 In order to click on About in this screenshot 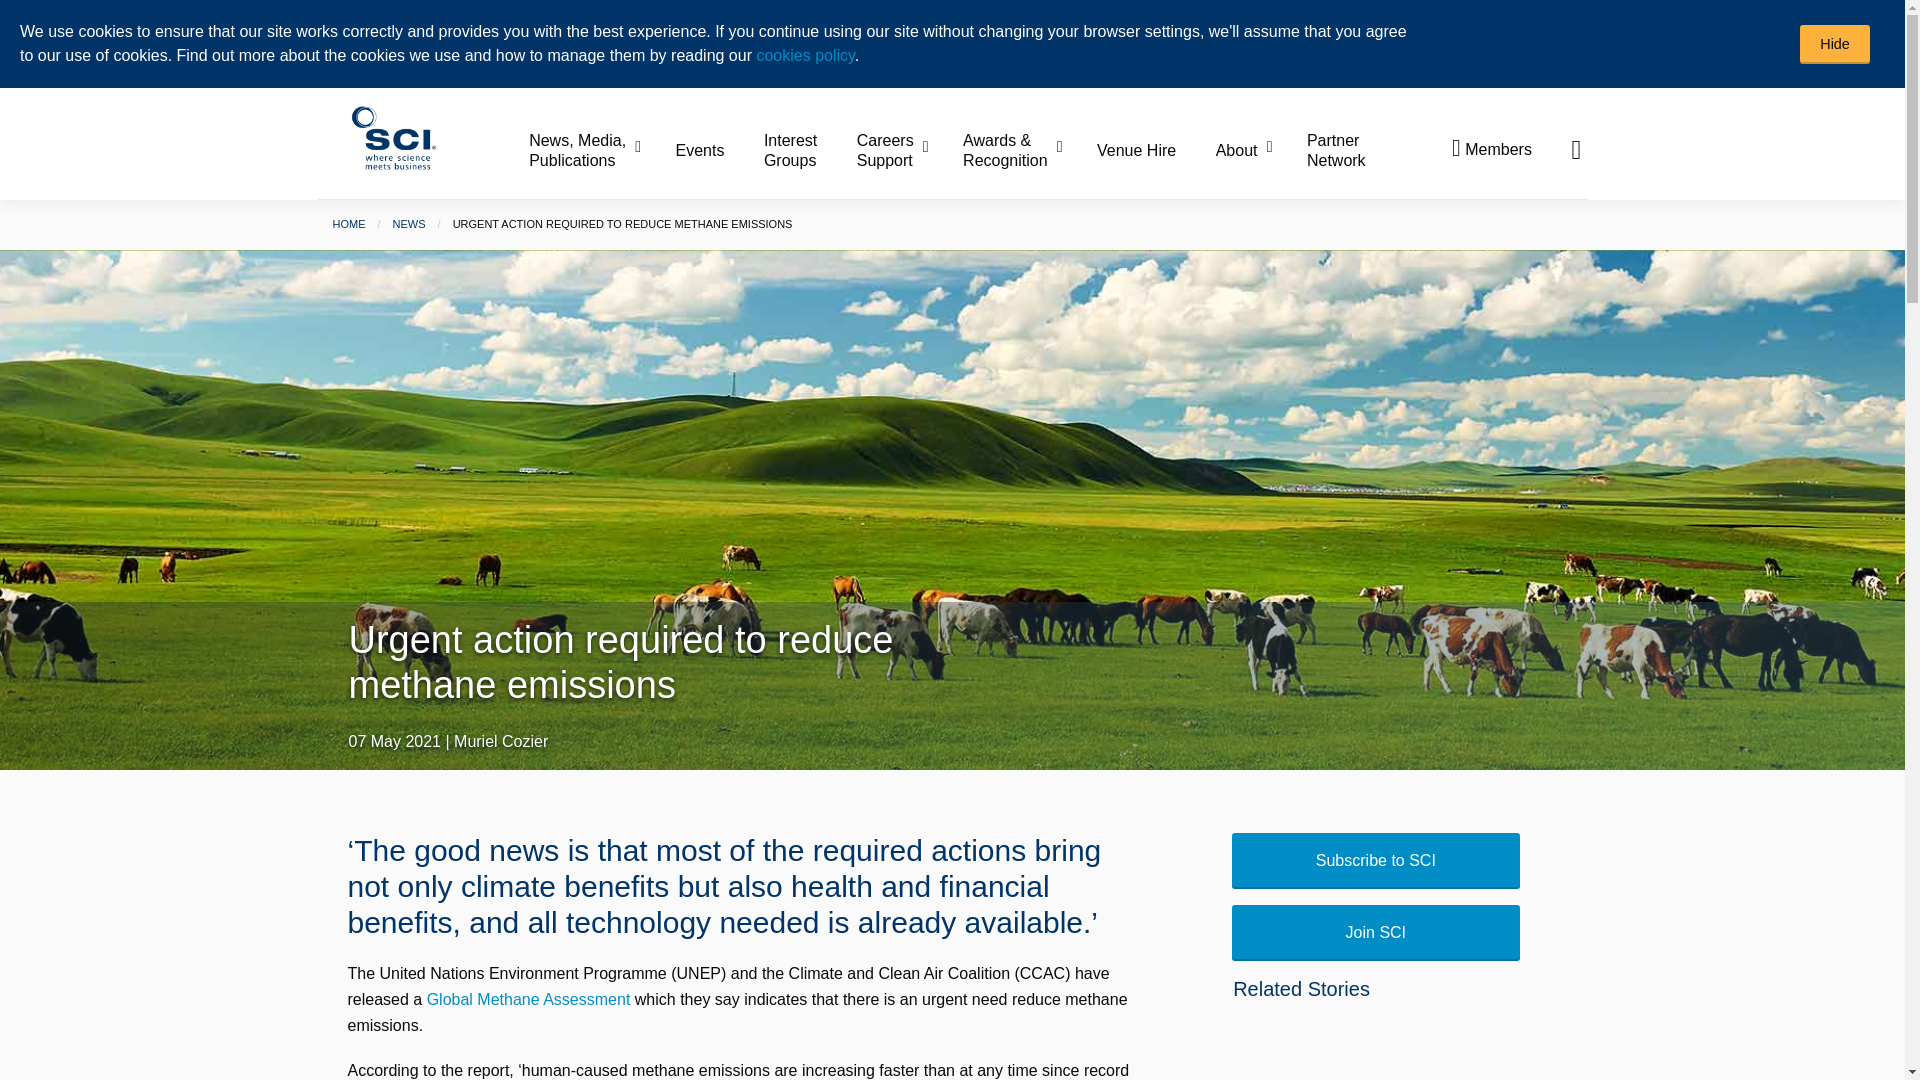, I will do `click(1259, 150)`.